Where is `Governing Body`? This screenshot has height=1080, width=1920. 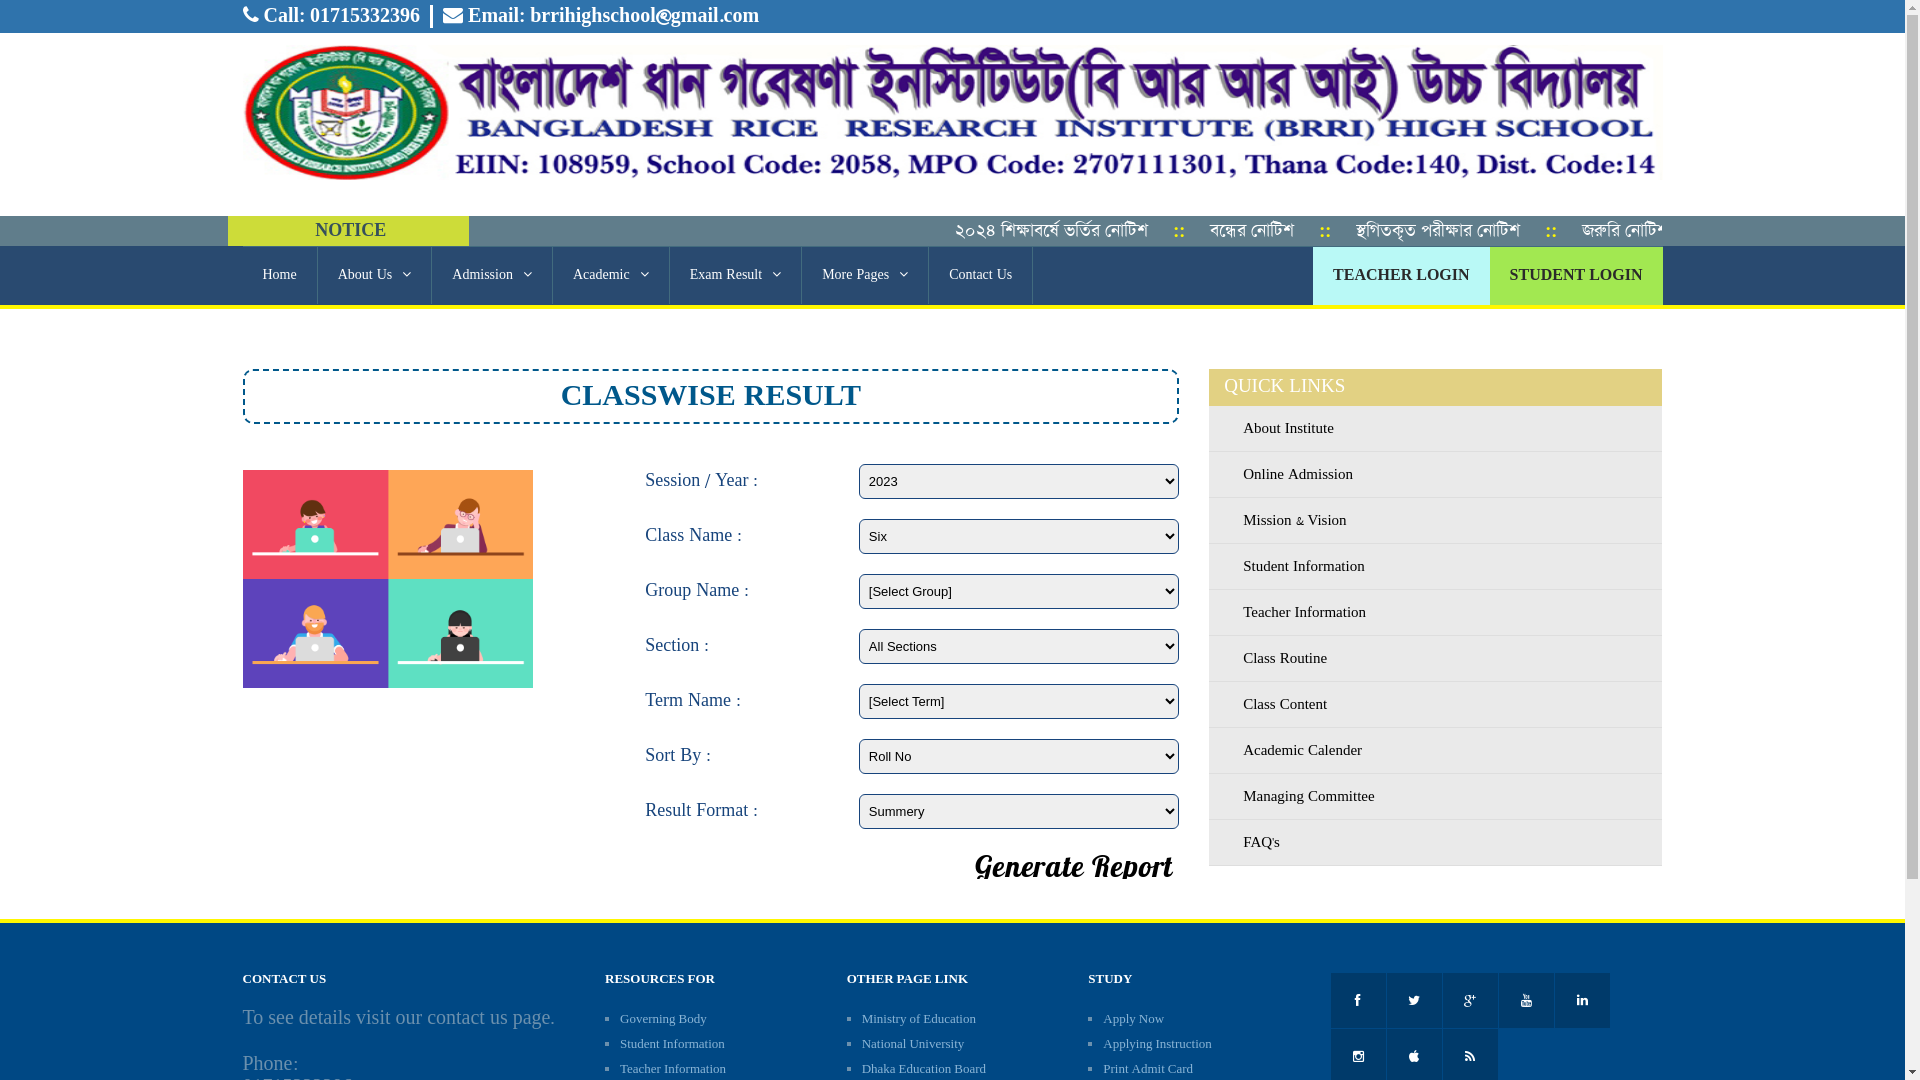
Governing Body is located at coordinates (664, 1020).